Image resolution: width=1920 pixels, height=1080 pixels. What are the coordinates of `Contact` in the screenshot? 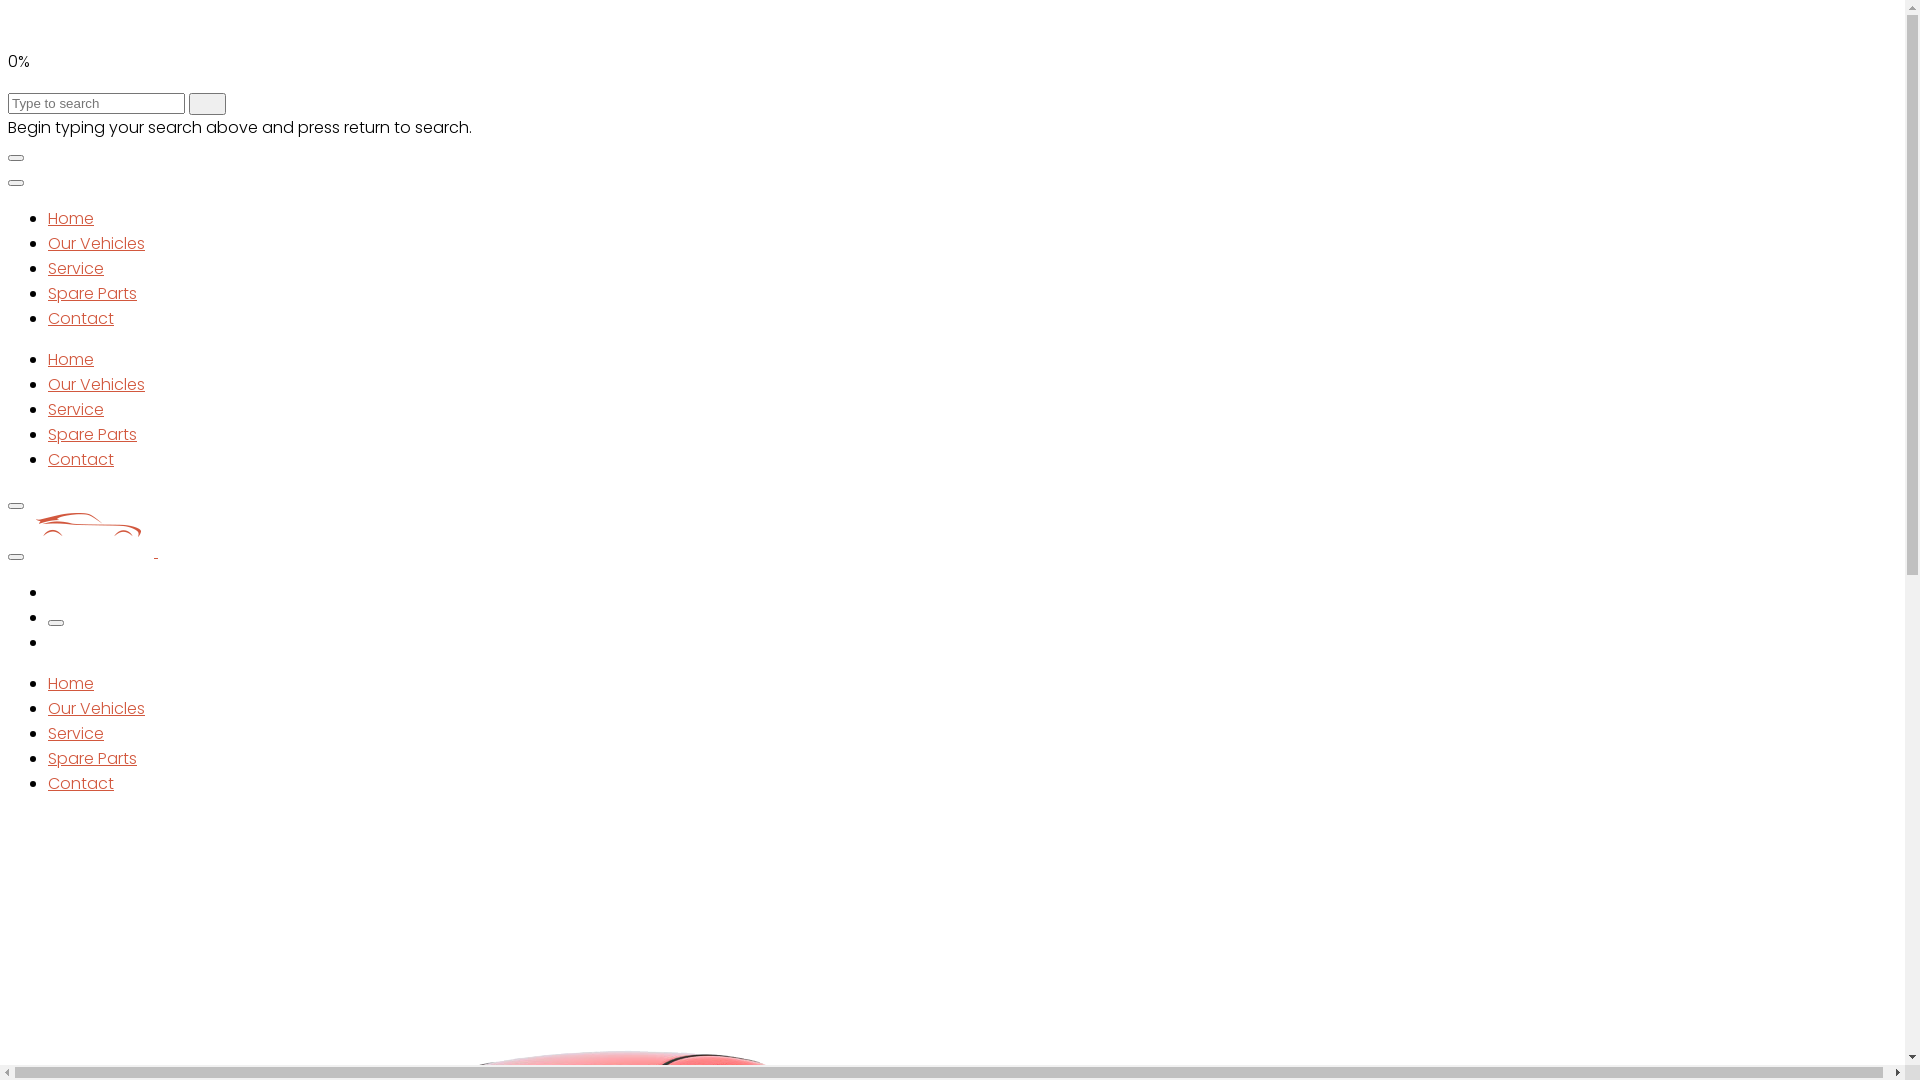 It's located at (81, 460).